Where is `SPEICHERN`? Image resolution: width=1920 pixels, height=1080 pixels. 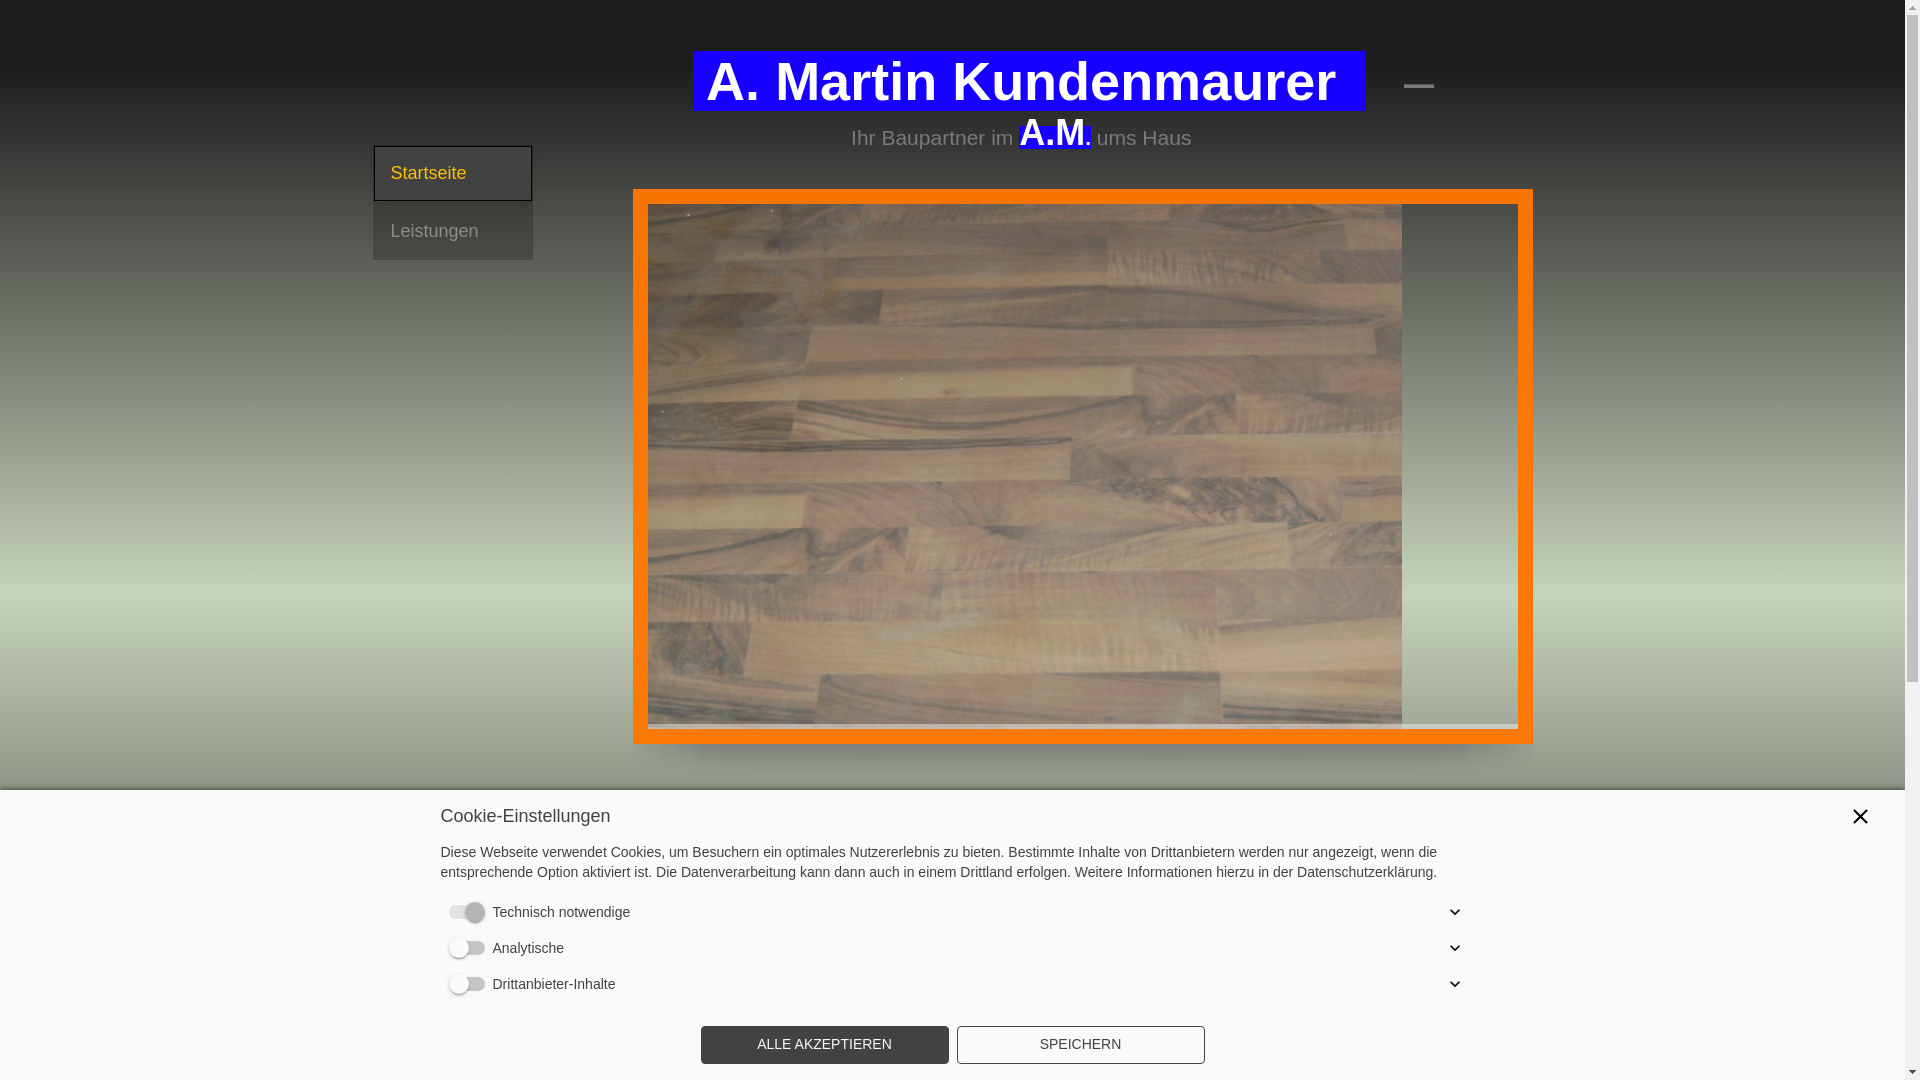
SPEICHERN is located at coordinates (1080, 1045).